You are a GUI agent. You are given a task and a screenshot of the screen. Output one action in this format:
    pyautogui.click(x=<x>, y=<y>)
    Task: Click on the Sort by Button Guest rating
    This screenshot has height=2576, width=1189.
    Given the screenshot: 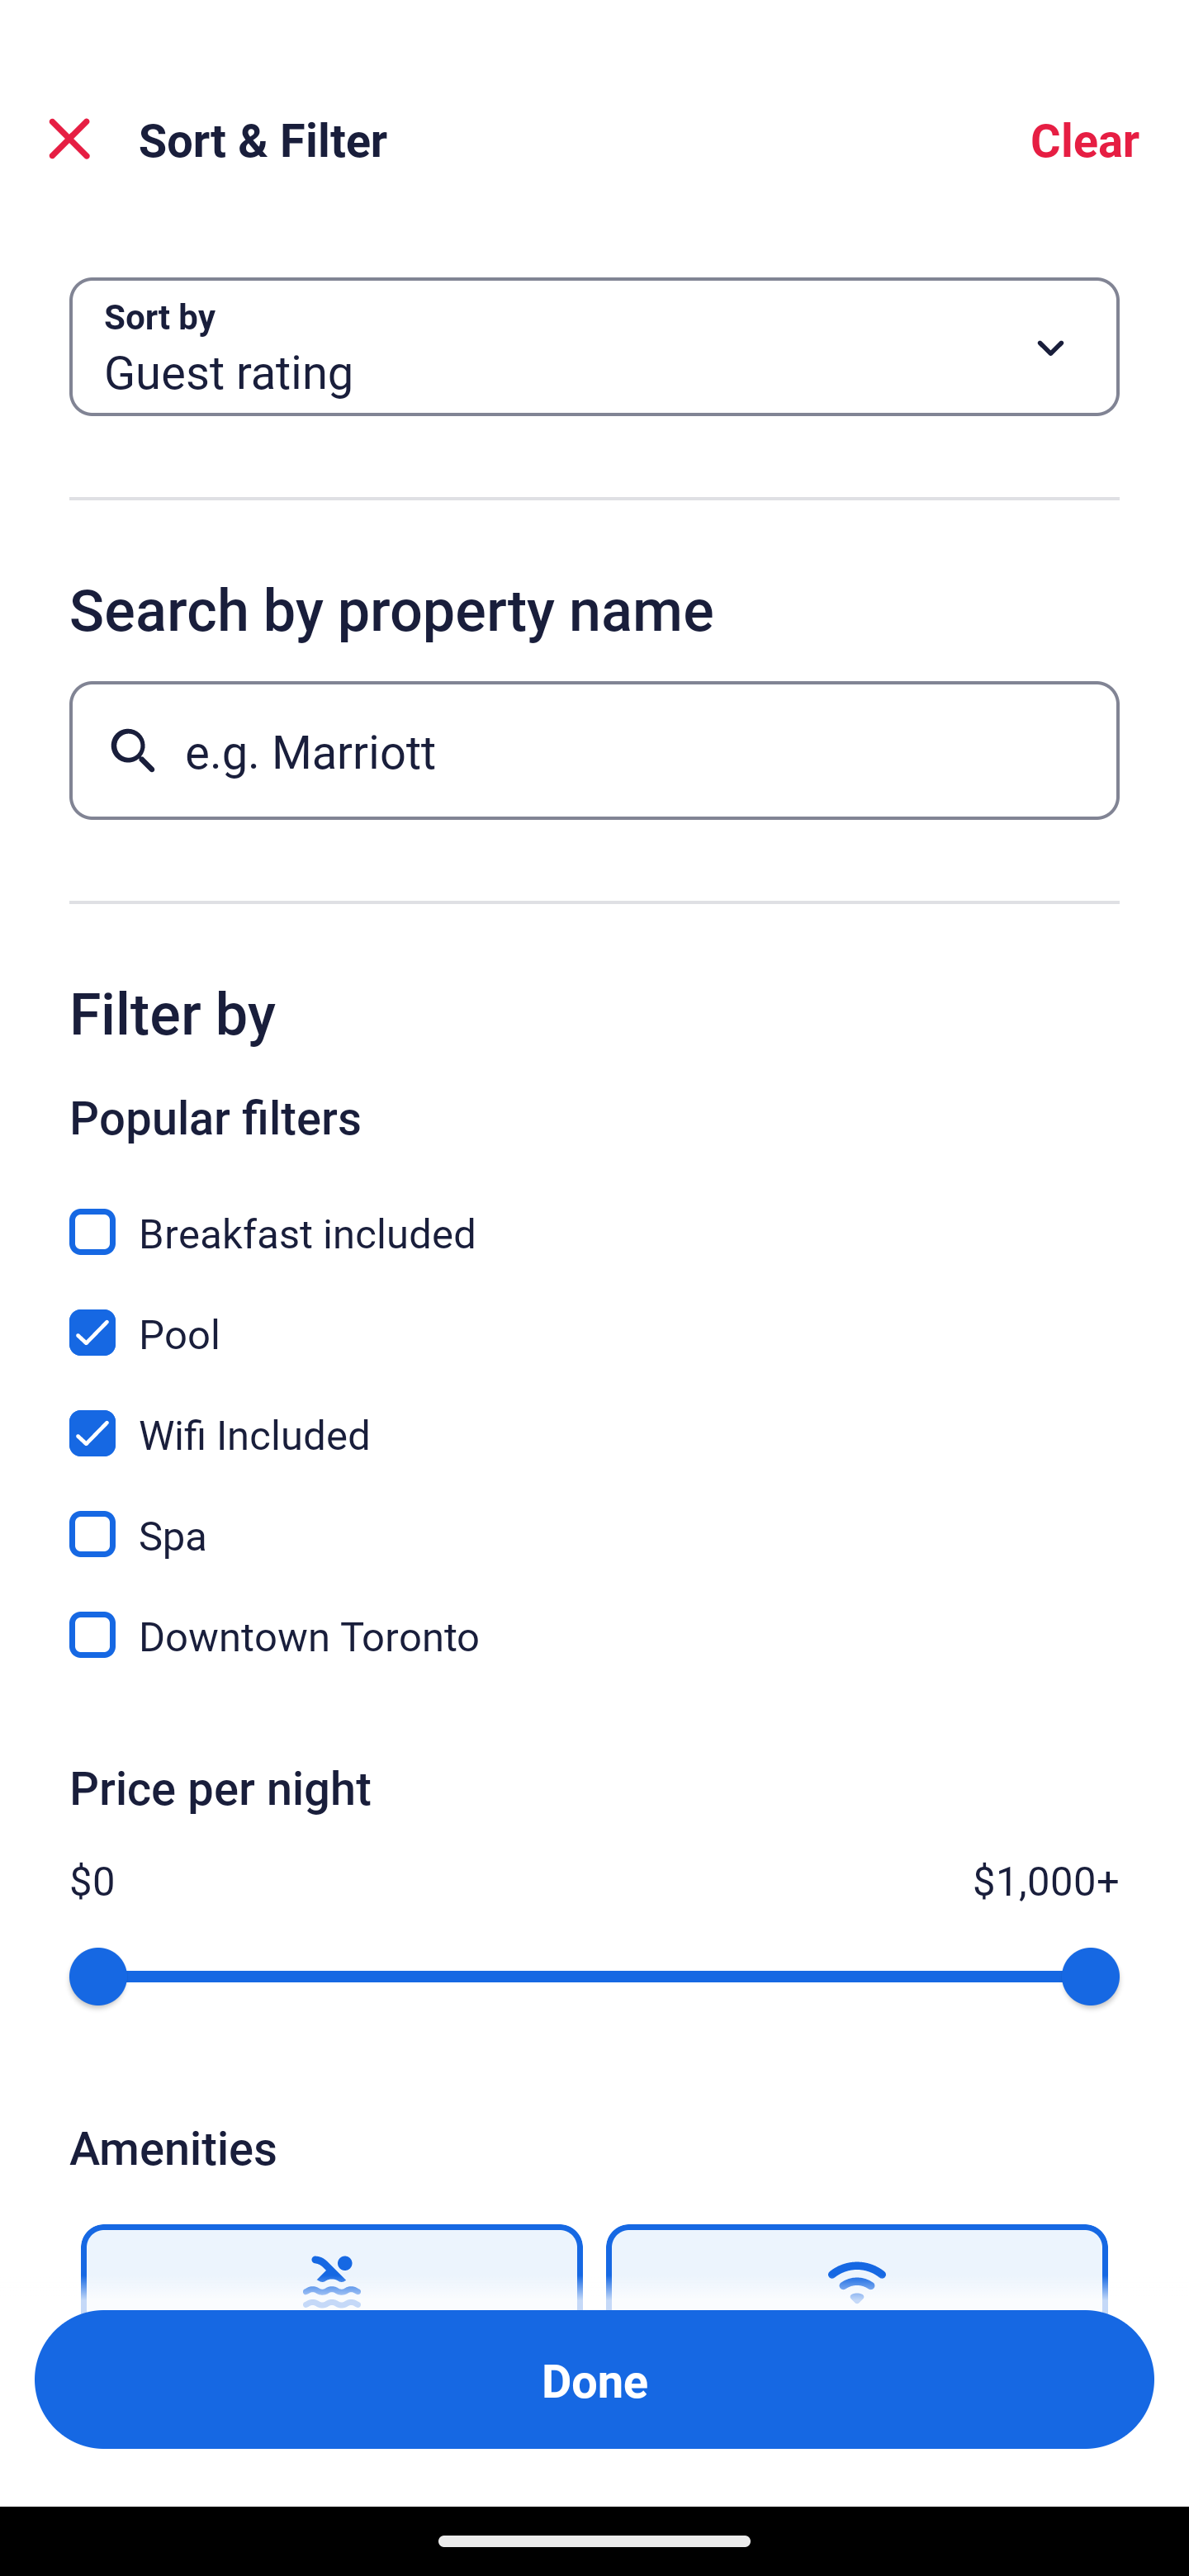 What is the action you would take?
    pyautogui.click(x=594, y=347)
    